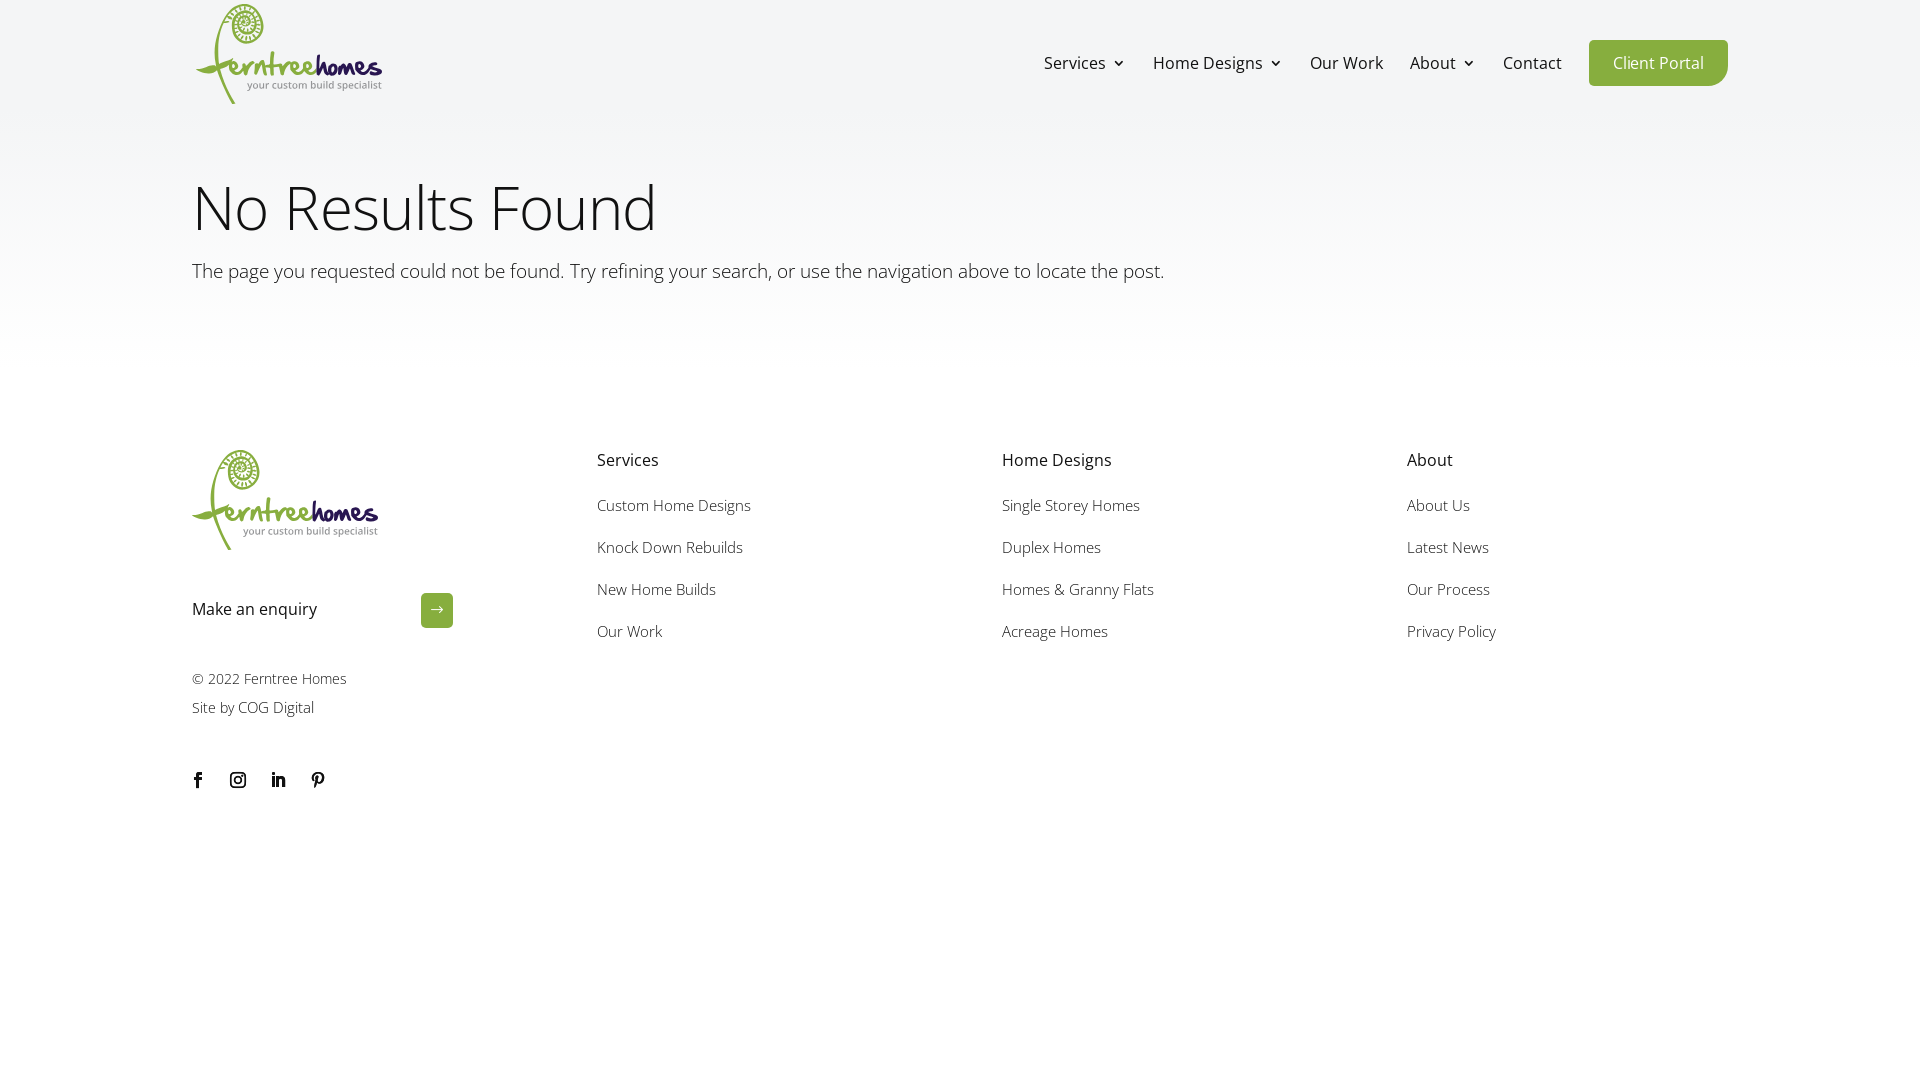  What do you see at coordinates (670, 547) in the screenshot?
I see `Knock Down Rebuilds` at bounding box center [670, 547].